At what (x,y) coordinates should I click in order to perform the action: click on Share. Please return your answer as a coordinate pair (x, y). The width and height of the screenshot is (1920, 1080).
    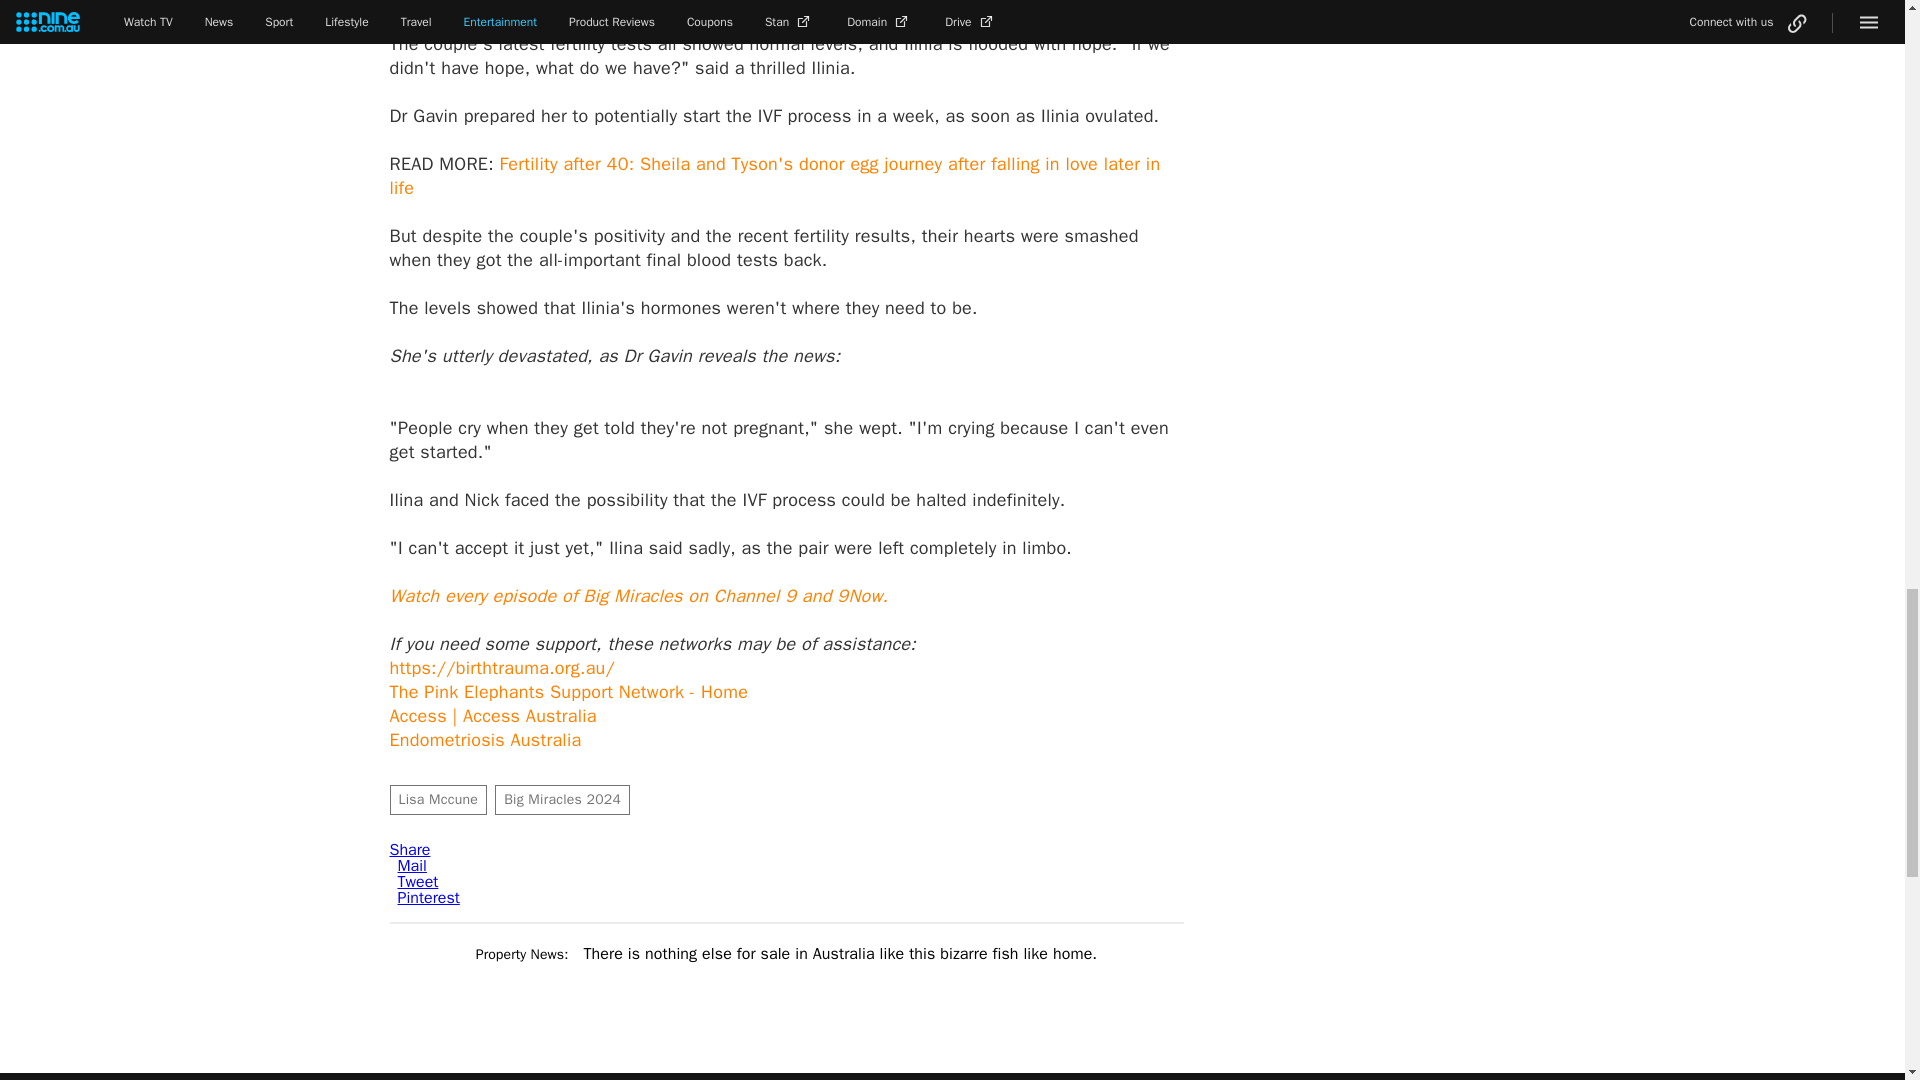
    Looking at the image, I should click on (410, 850).